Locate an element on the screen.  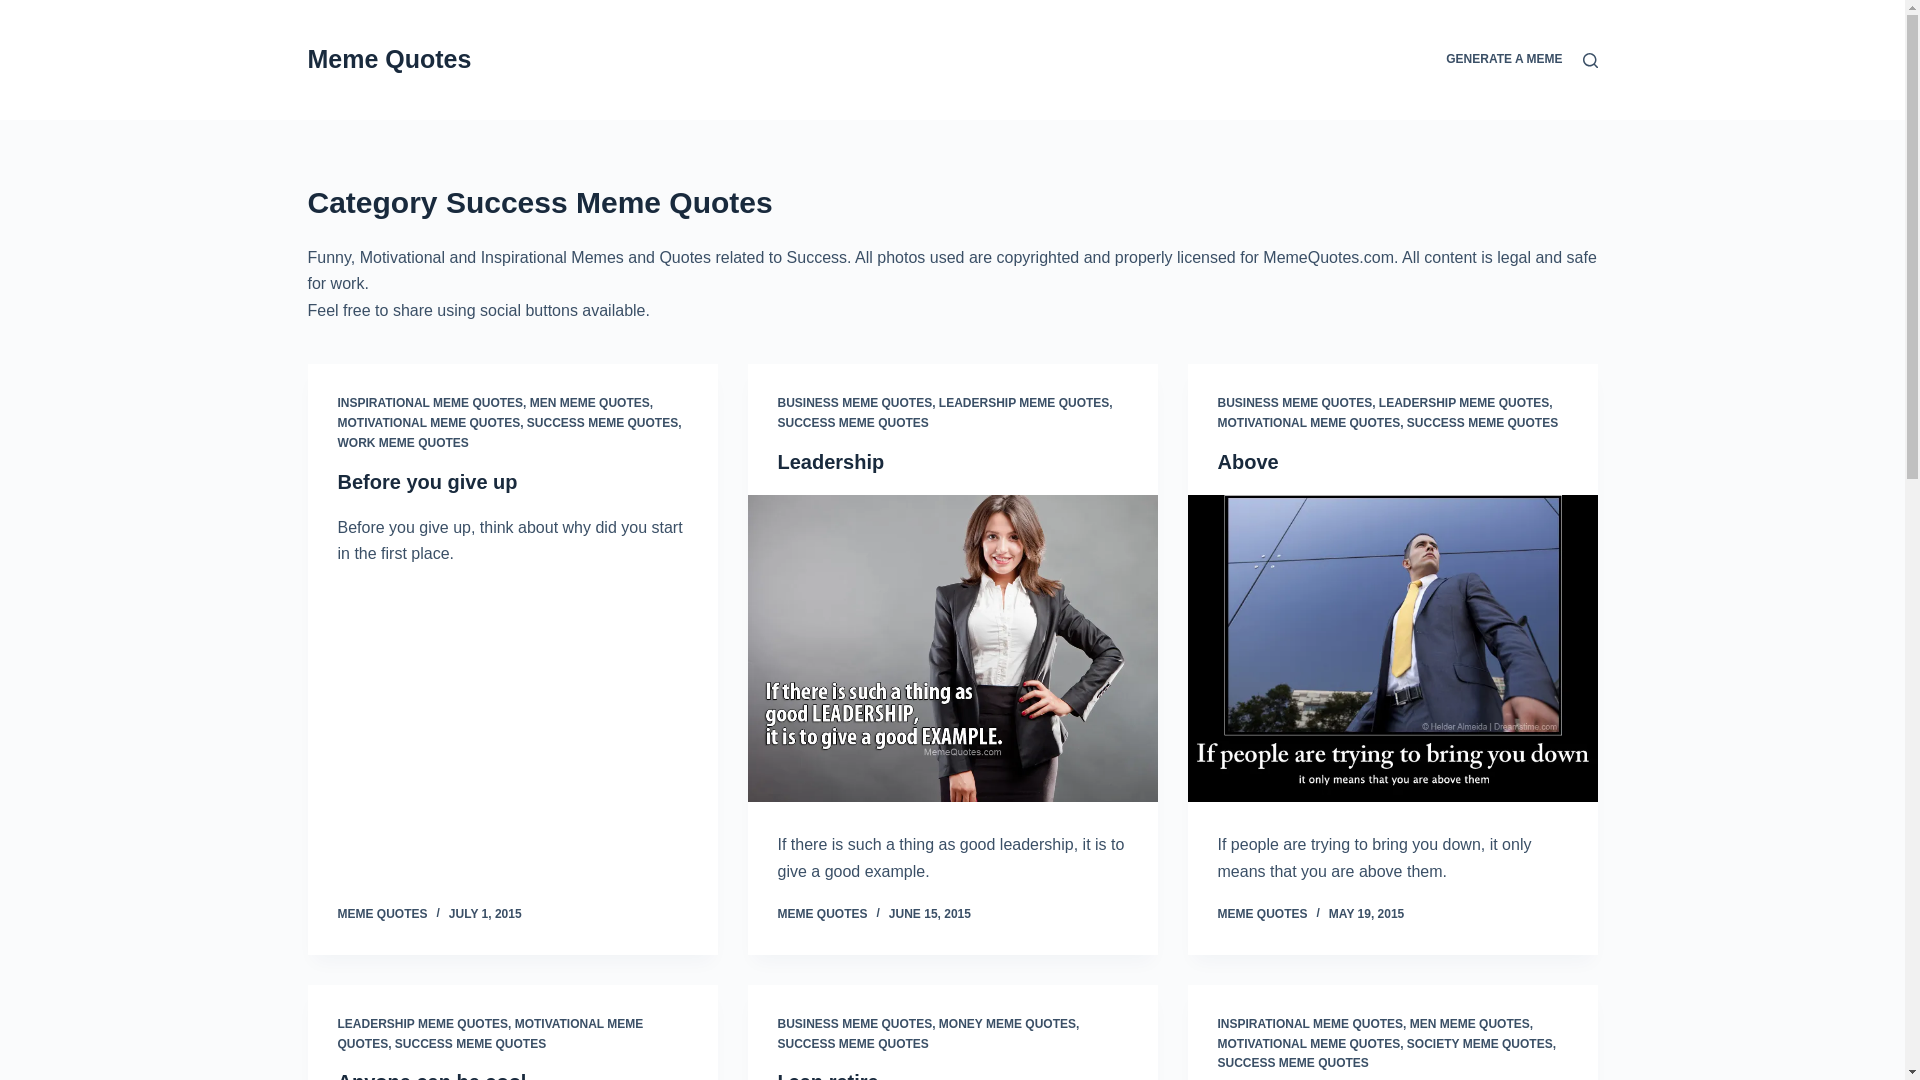
Posts by Meme Quotes is located at coordinates (1262, 914).